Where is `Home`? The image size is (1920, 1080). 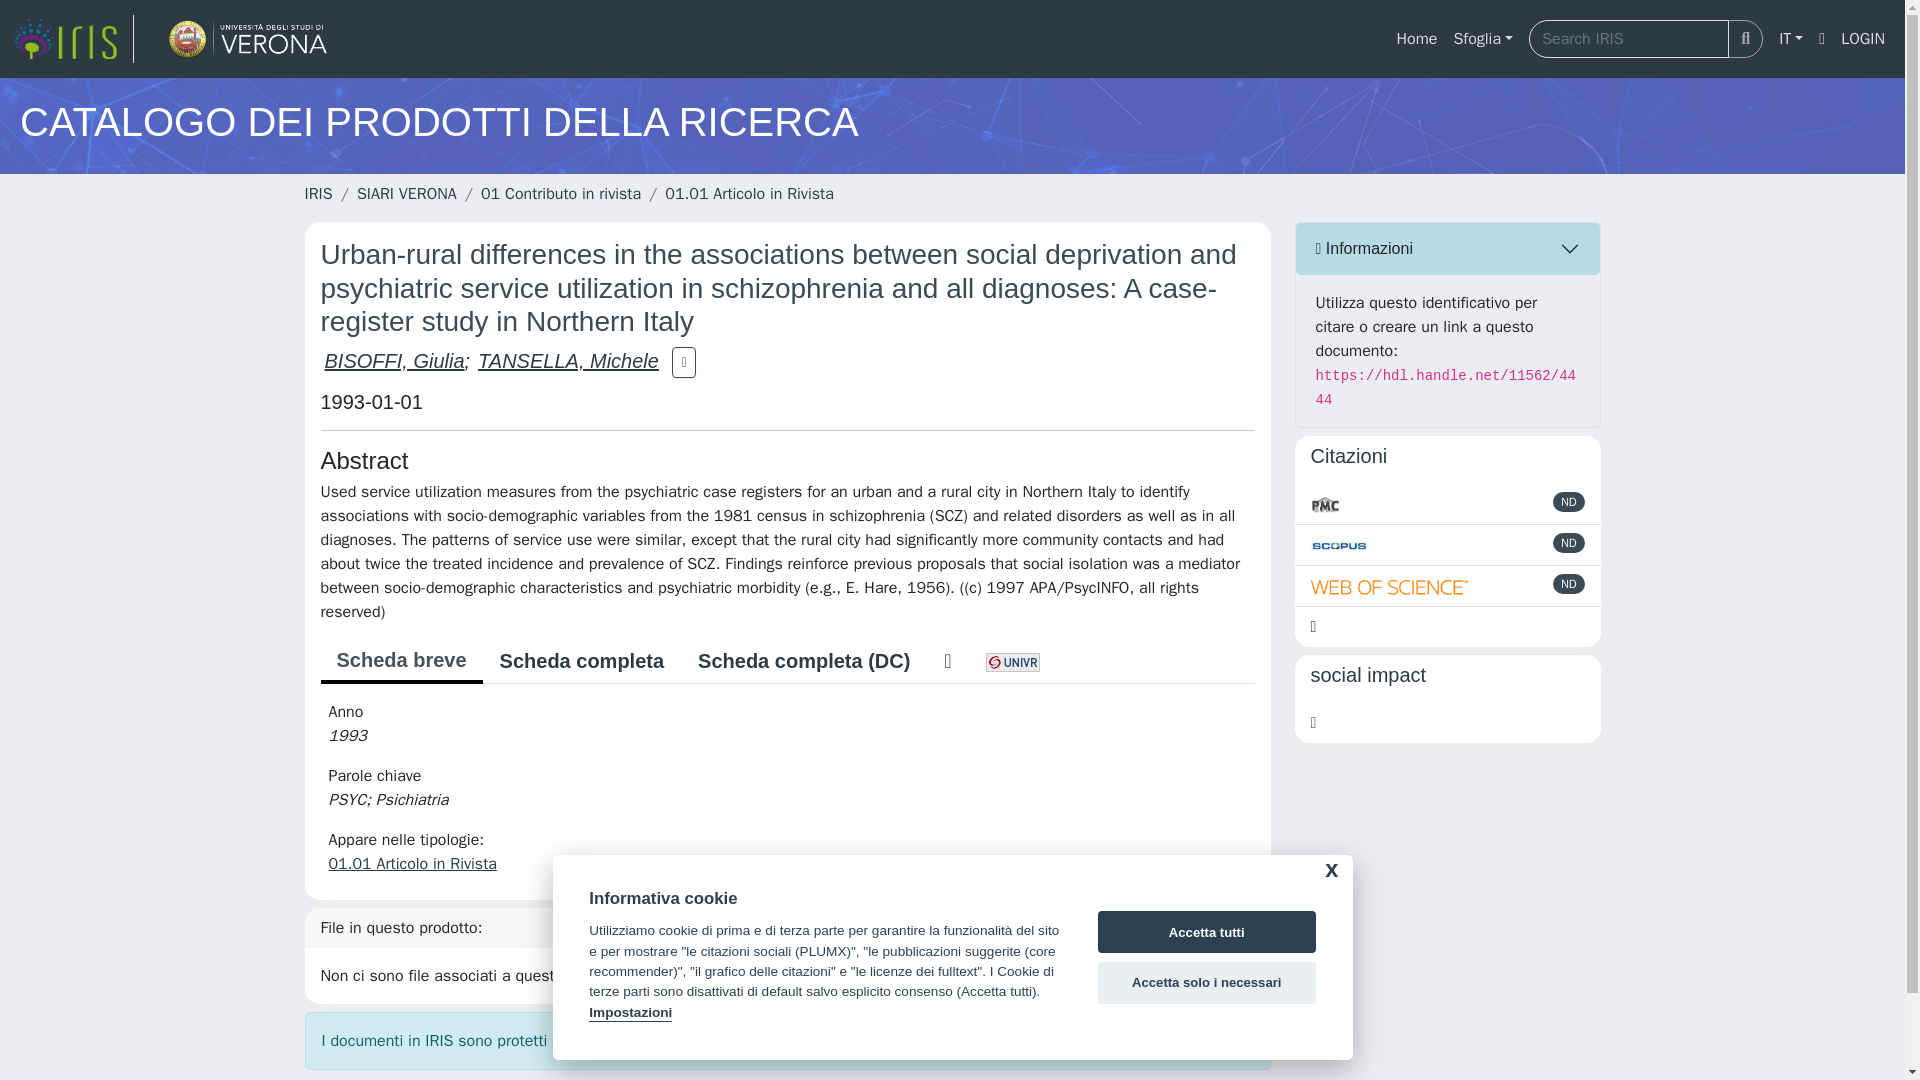 Home is located at coordinates (1416, 39).